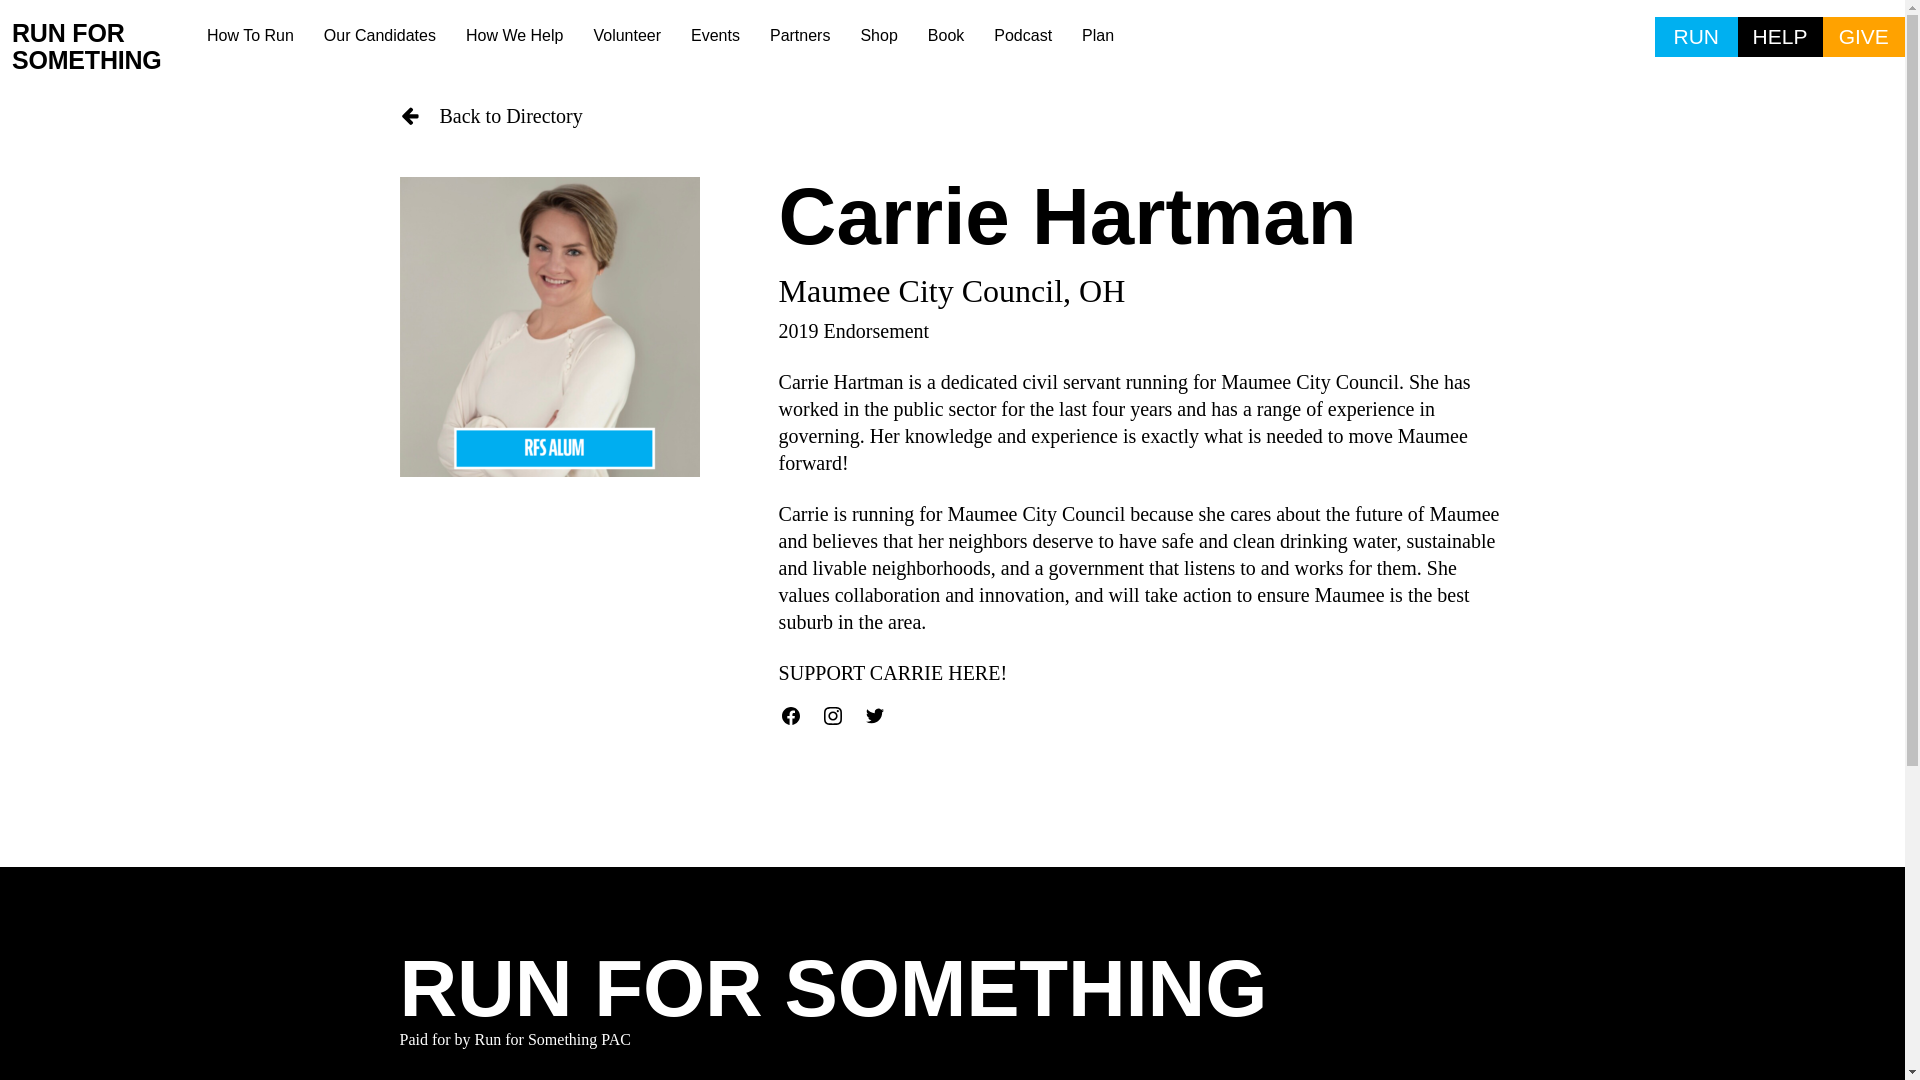  I want to click on RUN, so click(1696, 37).